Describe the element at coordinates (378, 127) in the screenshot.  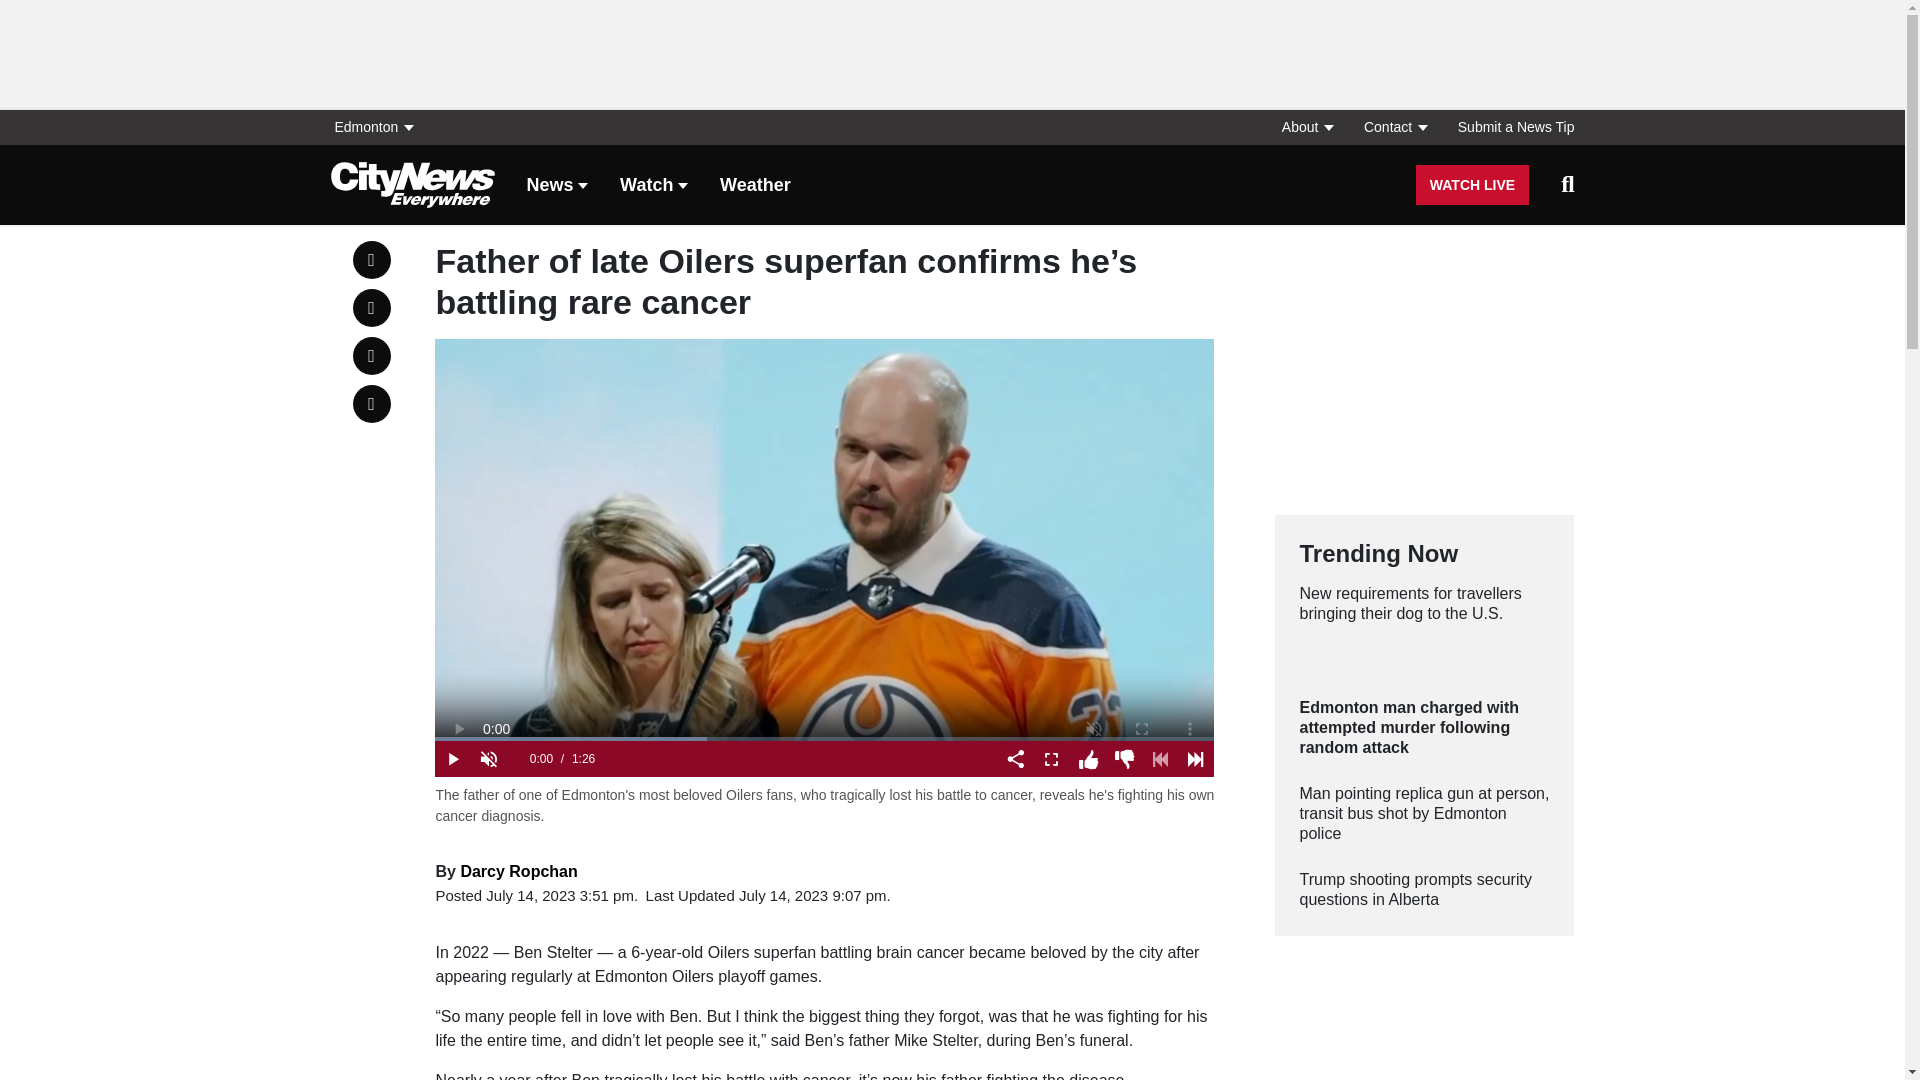
I see `Edmonton` at that location.